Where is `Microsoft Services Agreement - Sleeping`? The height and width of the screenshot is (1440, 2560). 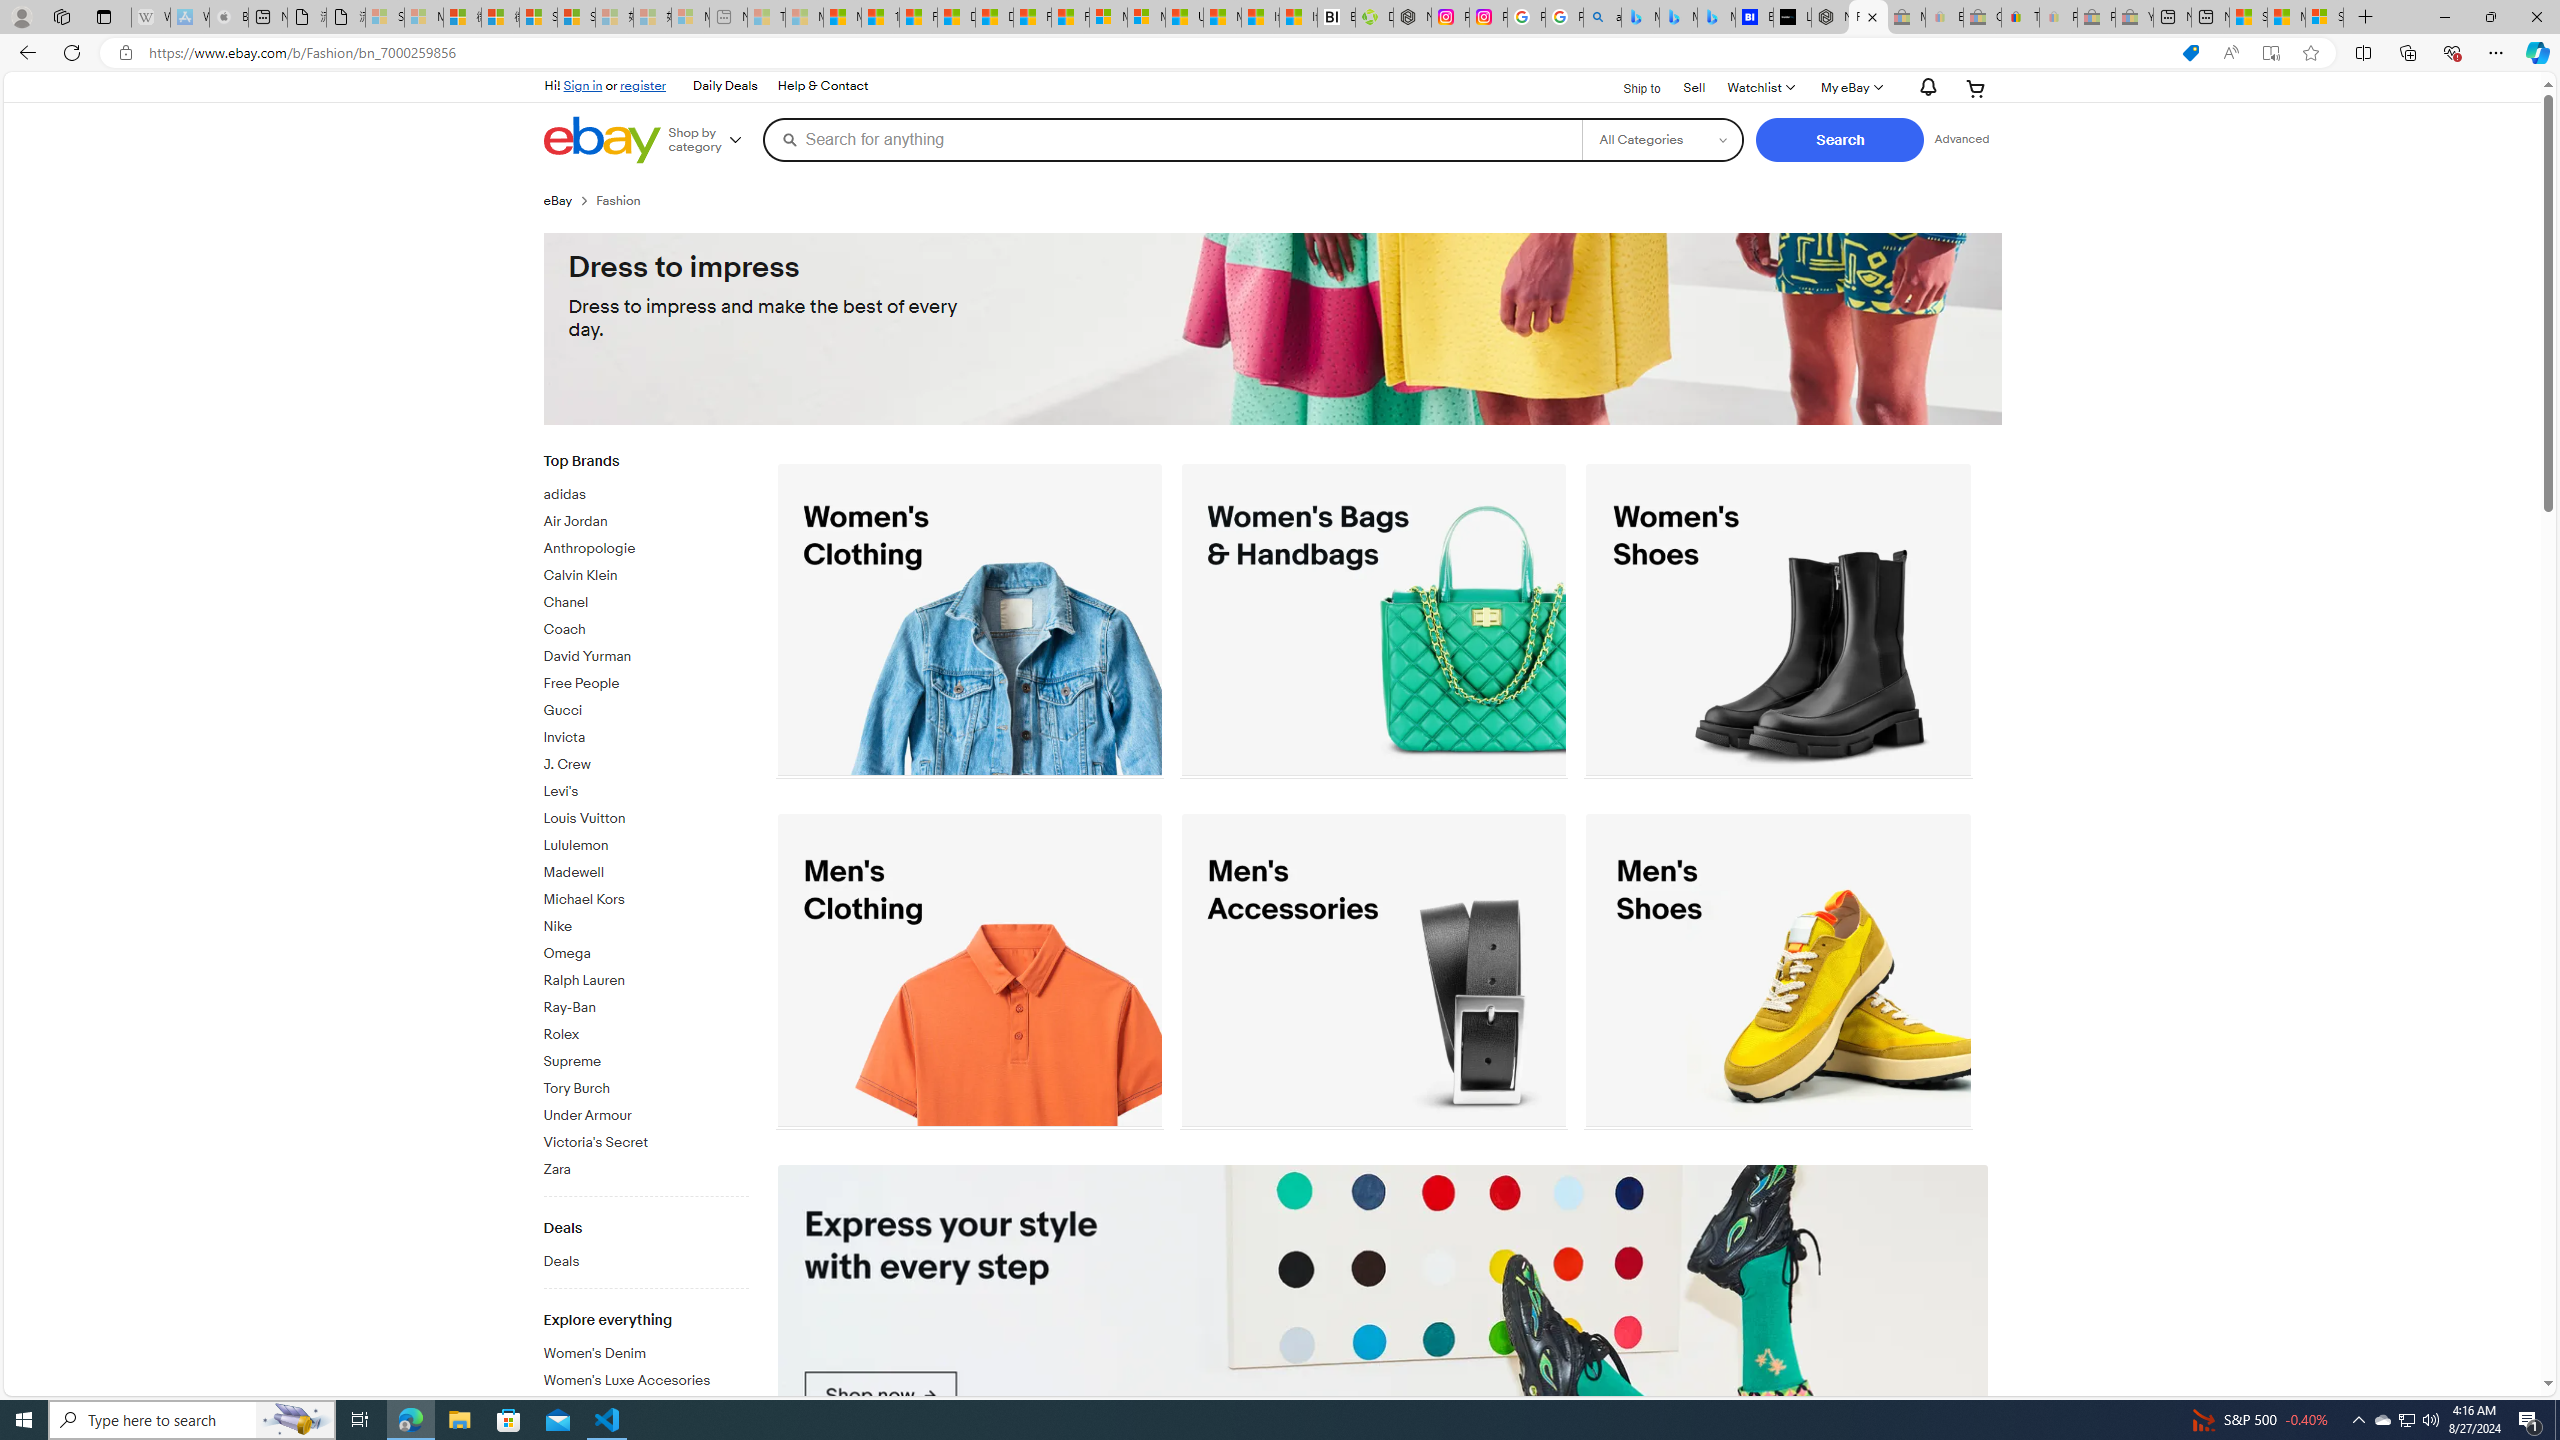
Microsoft Services Agreement - Sleeping is located at coordinates (424, 17).